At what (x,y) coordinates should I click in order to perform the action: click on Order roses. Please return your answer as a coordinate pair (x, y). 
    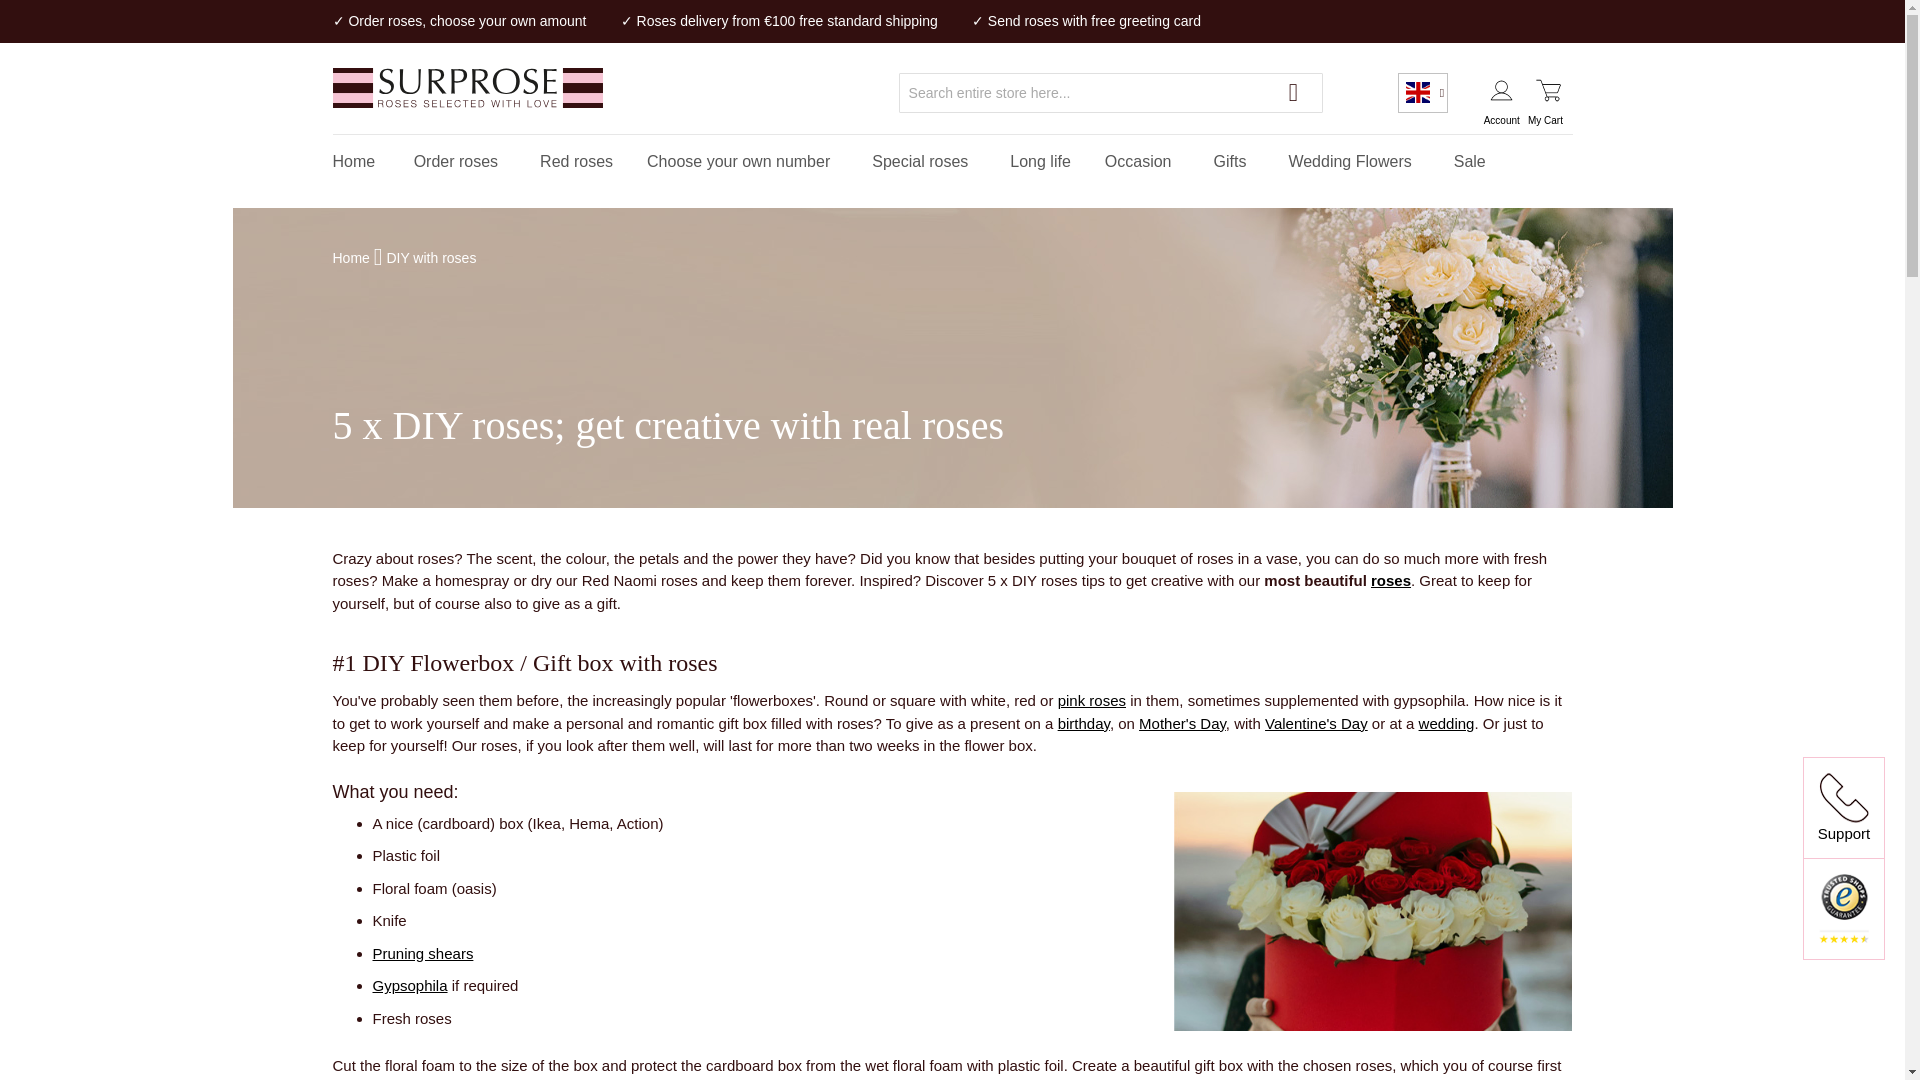
    Looking at the image, I should click on (460, 160).